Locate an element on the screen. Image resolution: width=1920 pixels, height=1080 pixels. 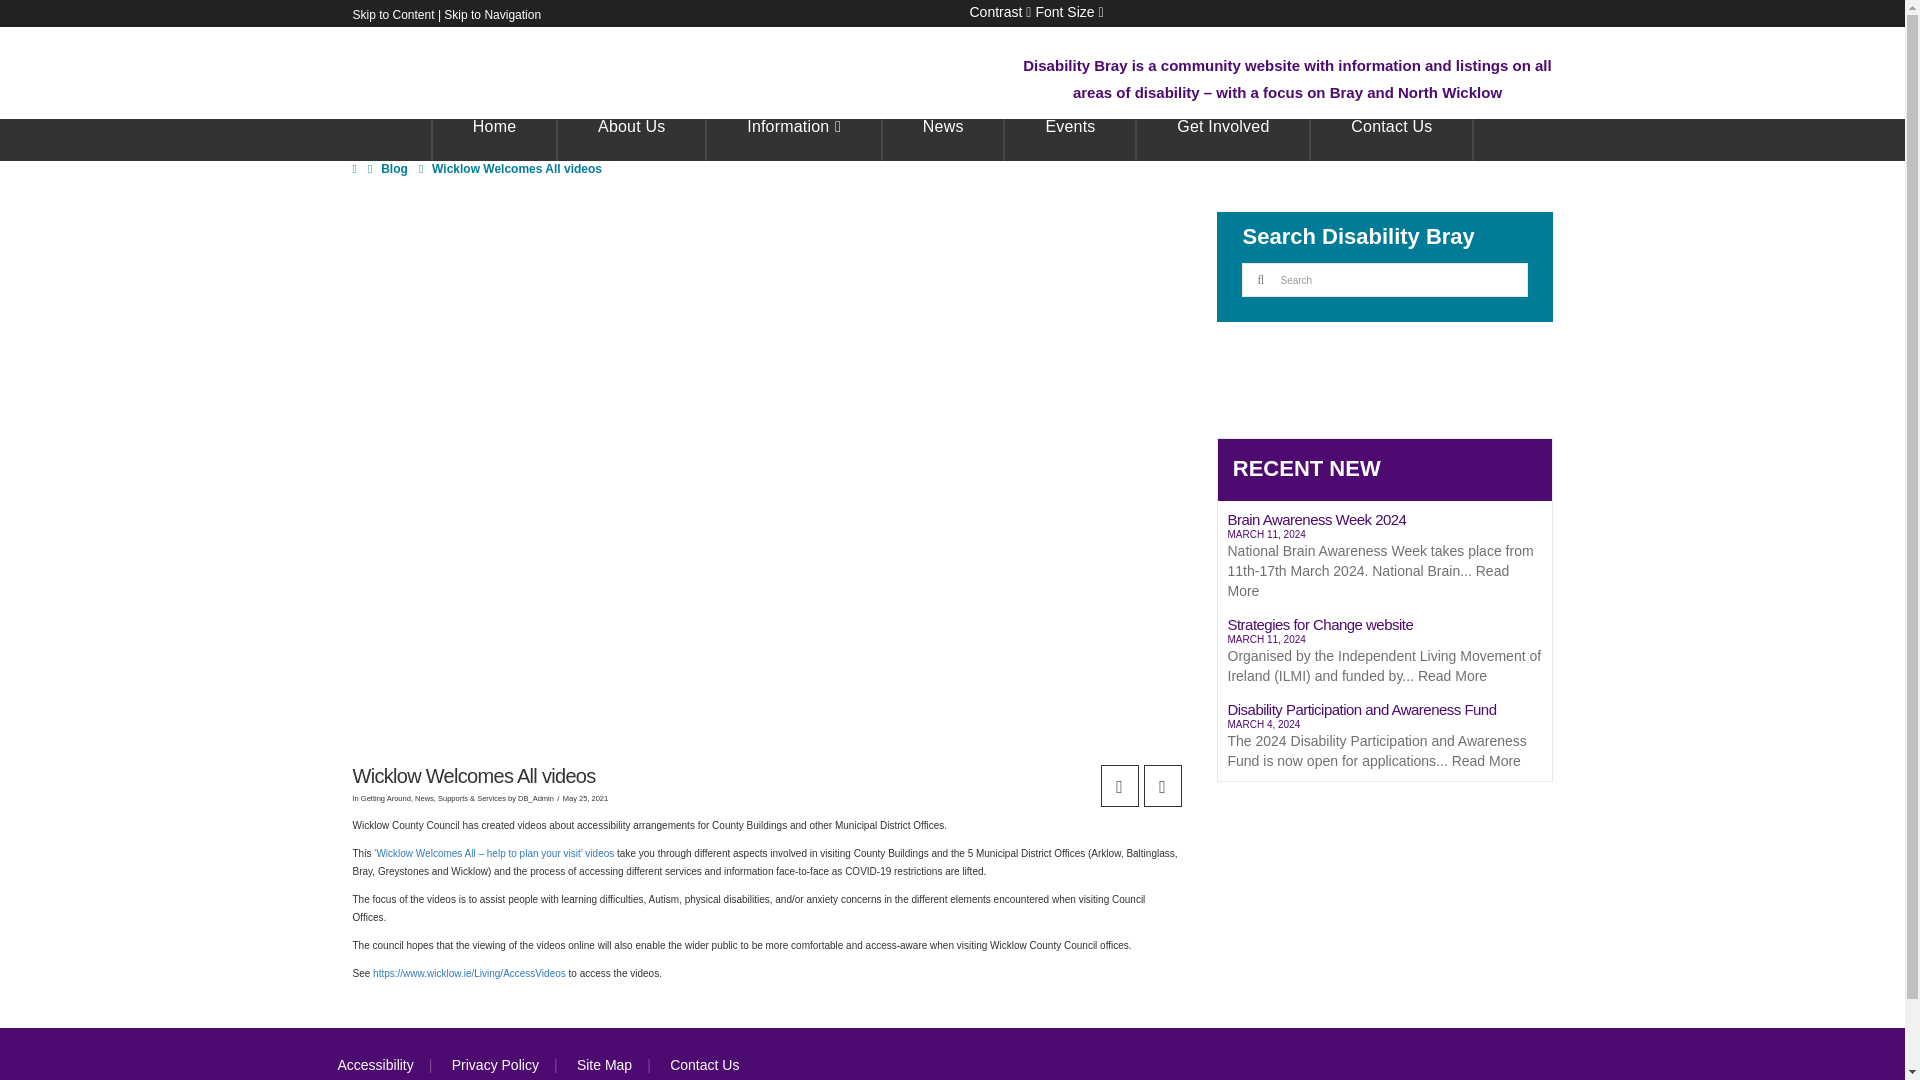
Events is located at coordinates (1070, 139).